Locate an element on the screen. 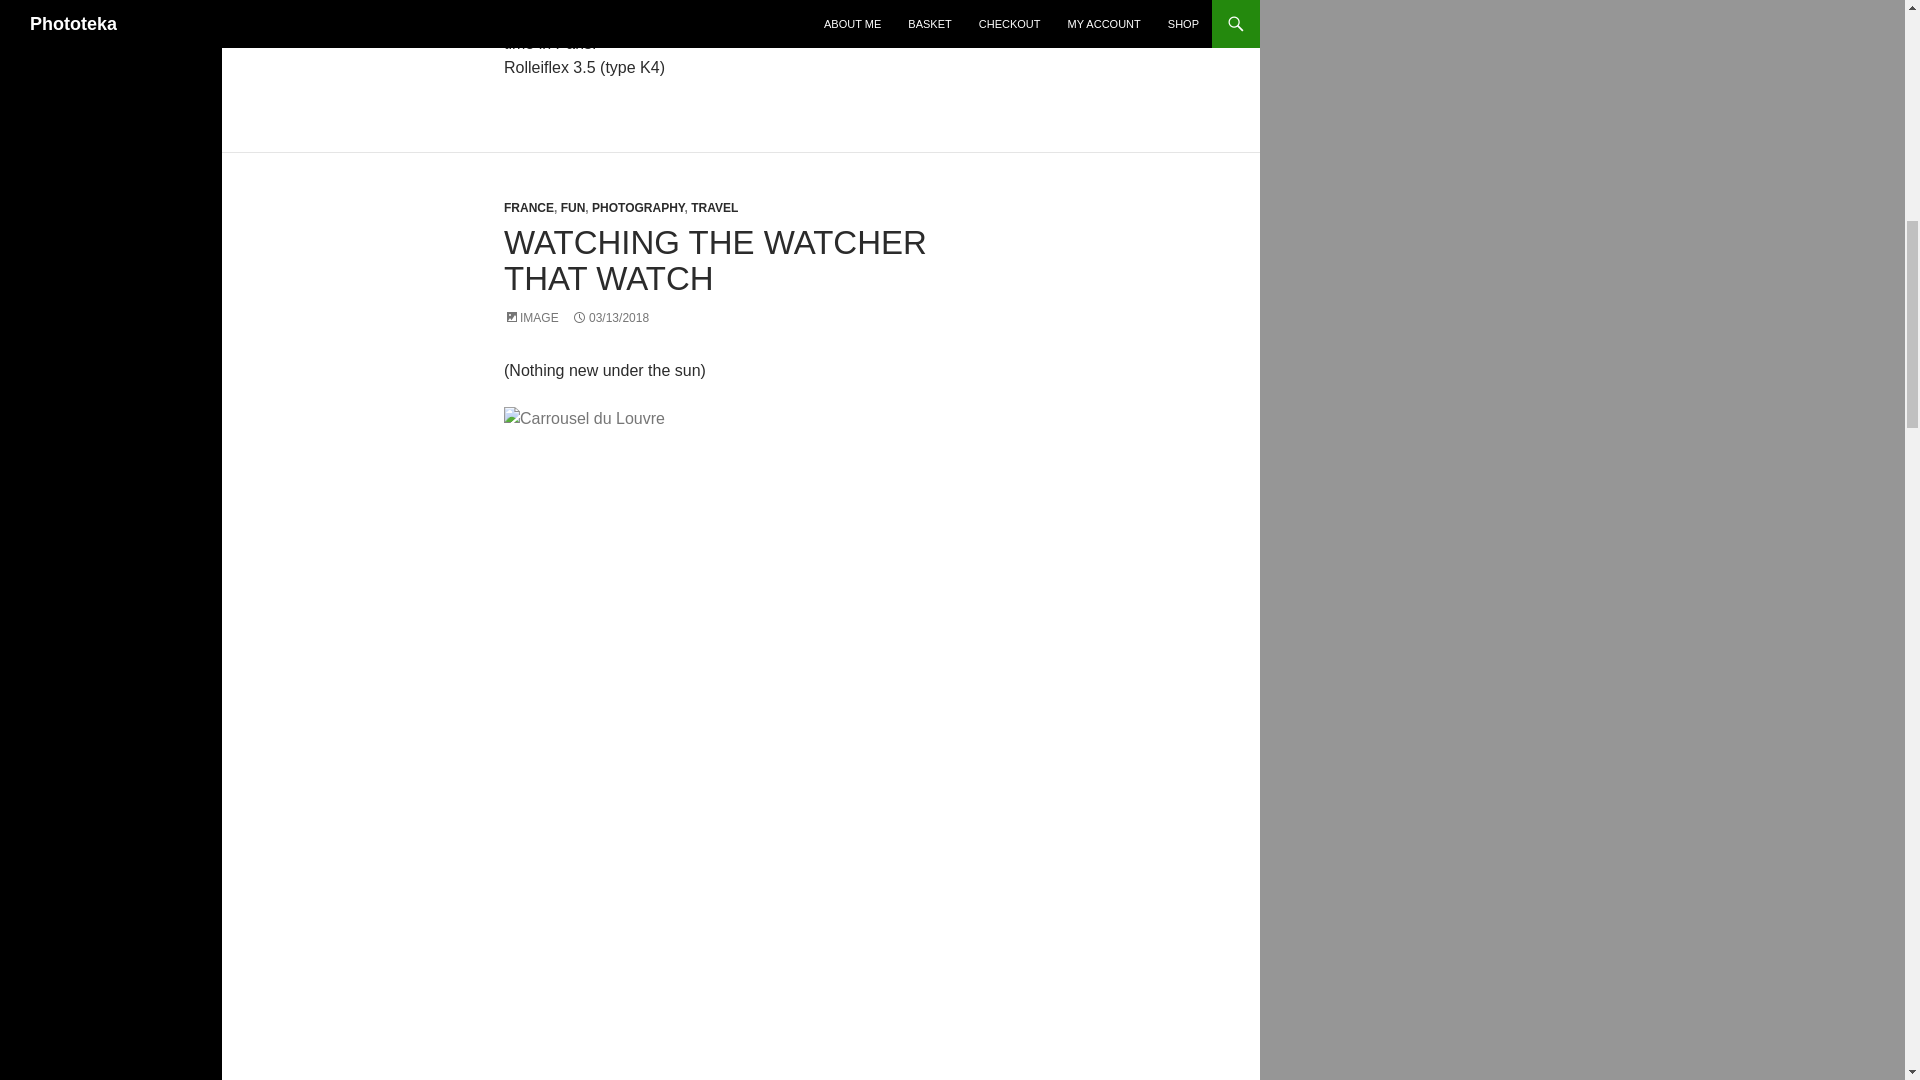  IMAGE is located at coordinates (530, 318).